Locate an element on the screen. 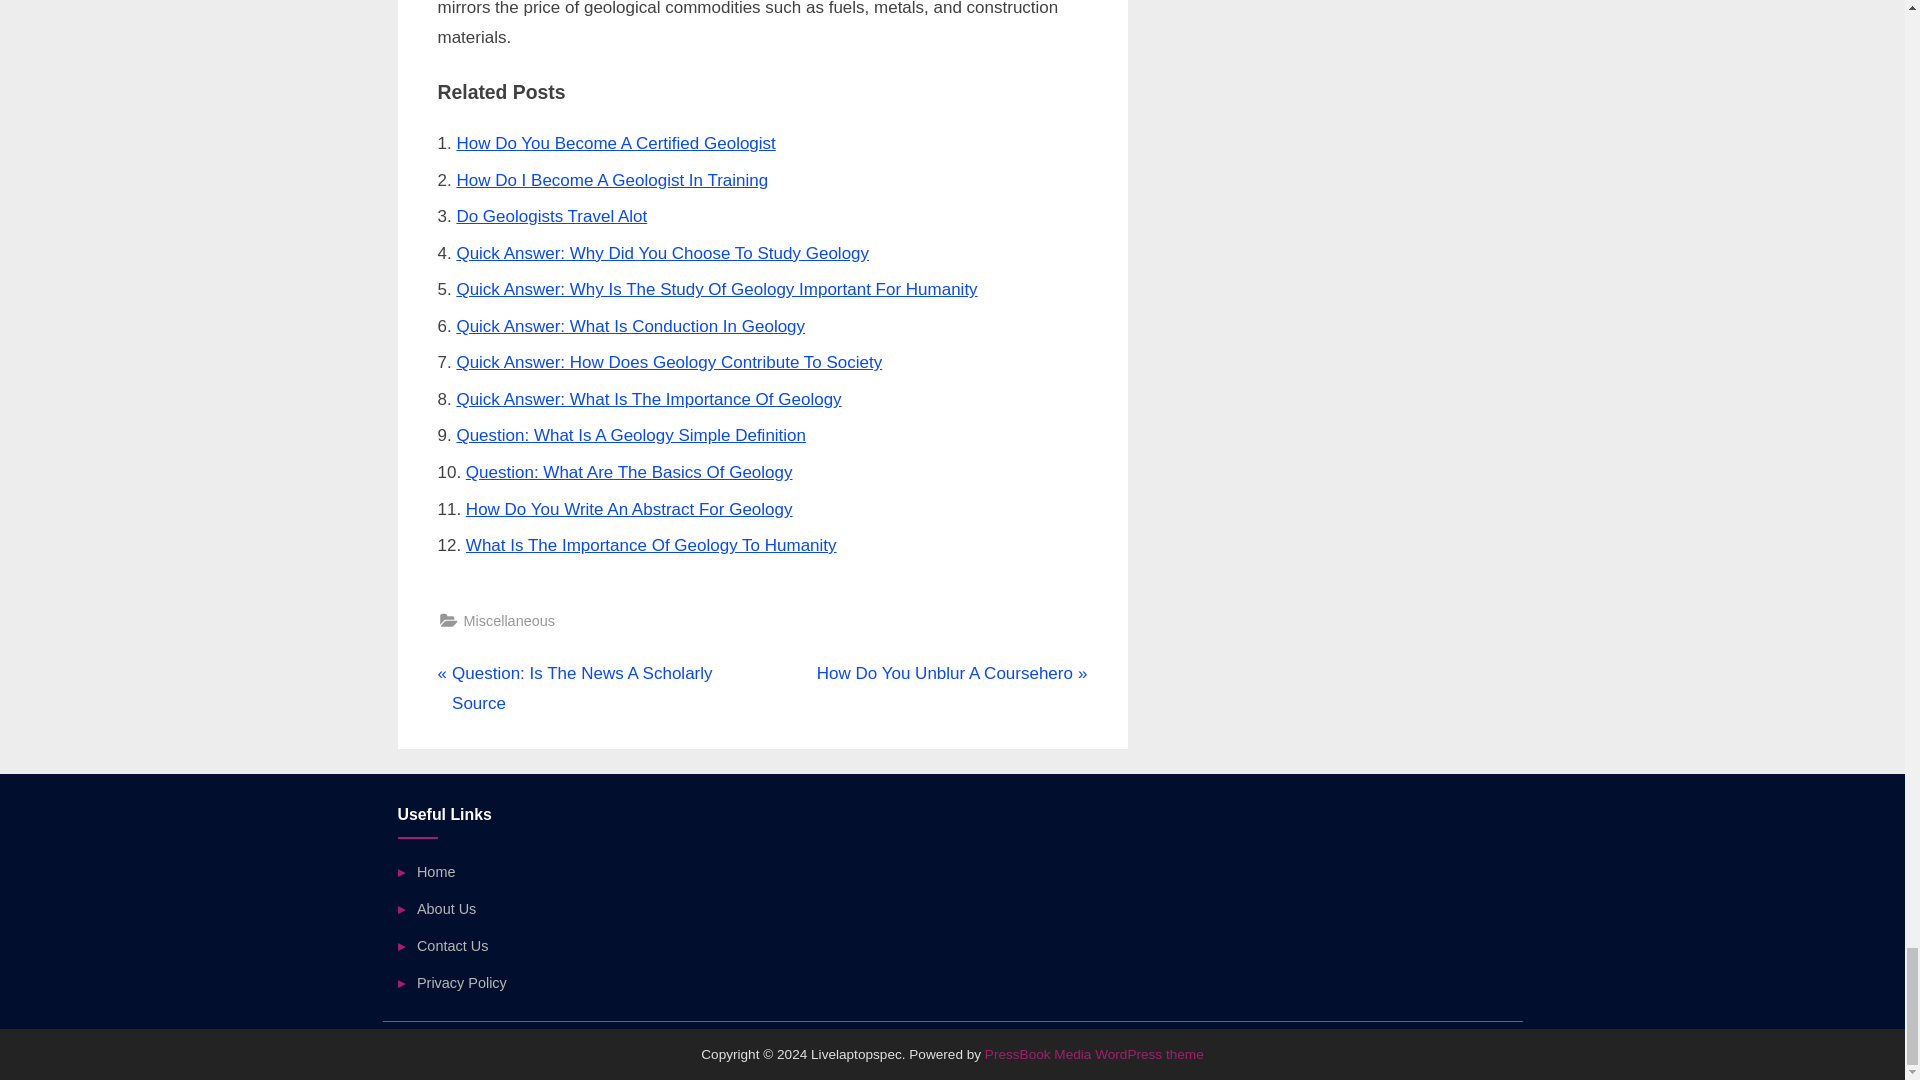  Miscellaneous is located at coordinates (509, 621).